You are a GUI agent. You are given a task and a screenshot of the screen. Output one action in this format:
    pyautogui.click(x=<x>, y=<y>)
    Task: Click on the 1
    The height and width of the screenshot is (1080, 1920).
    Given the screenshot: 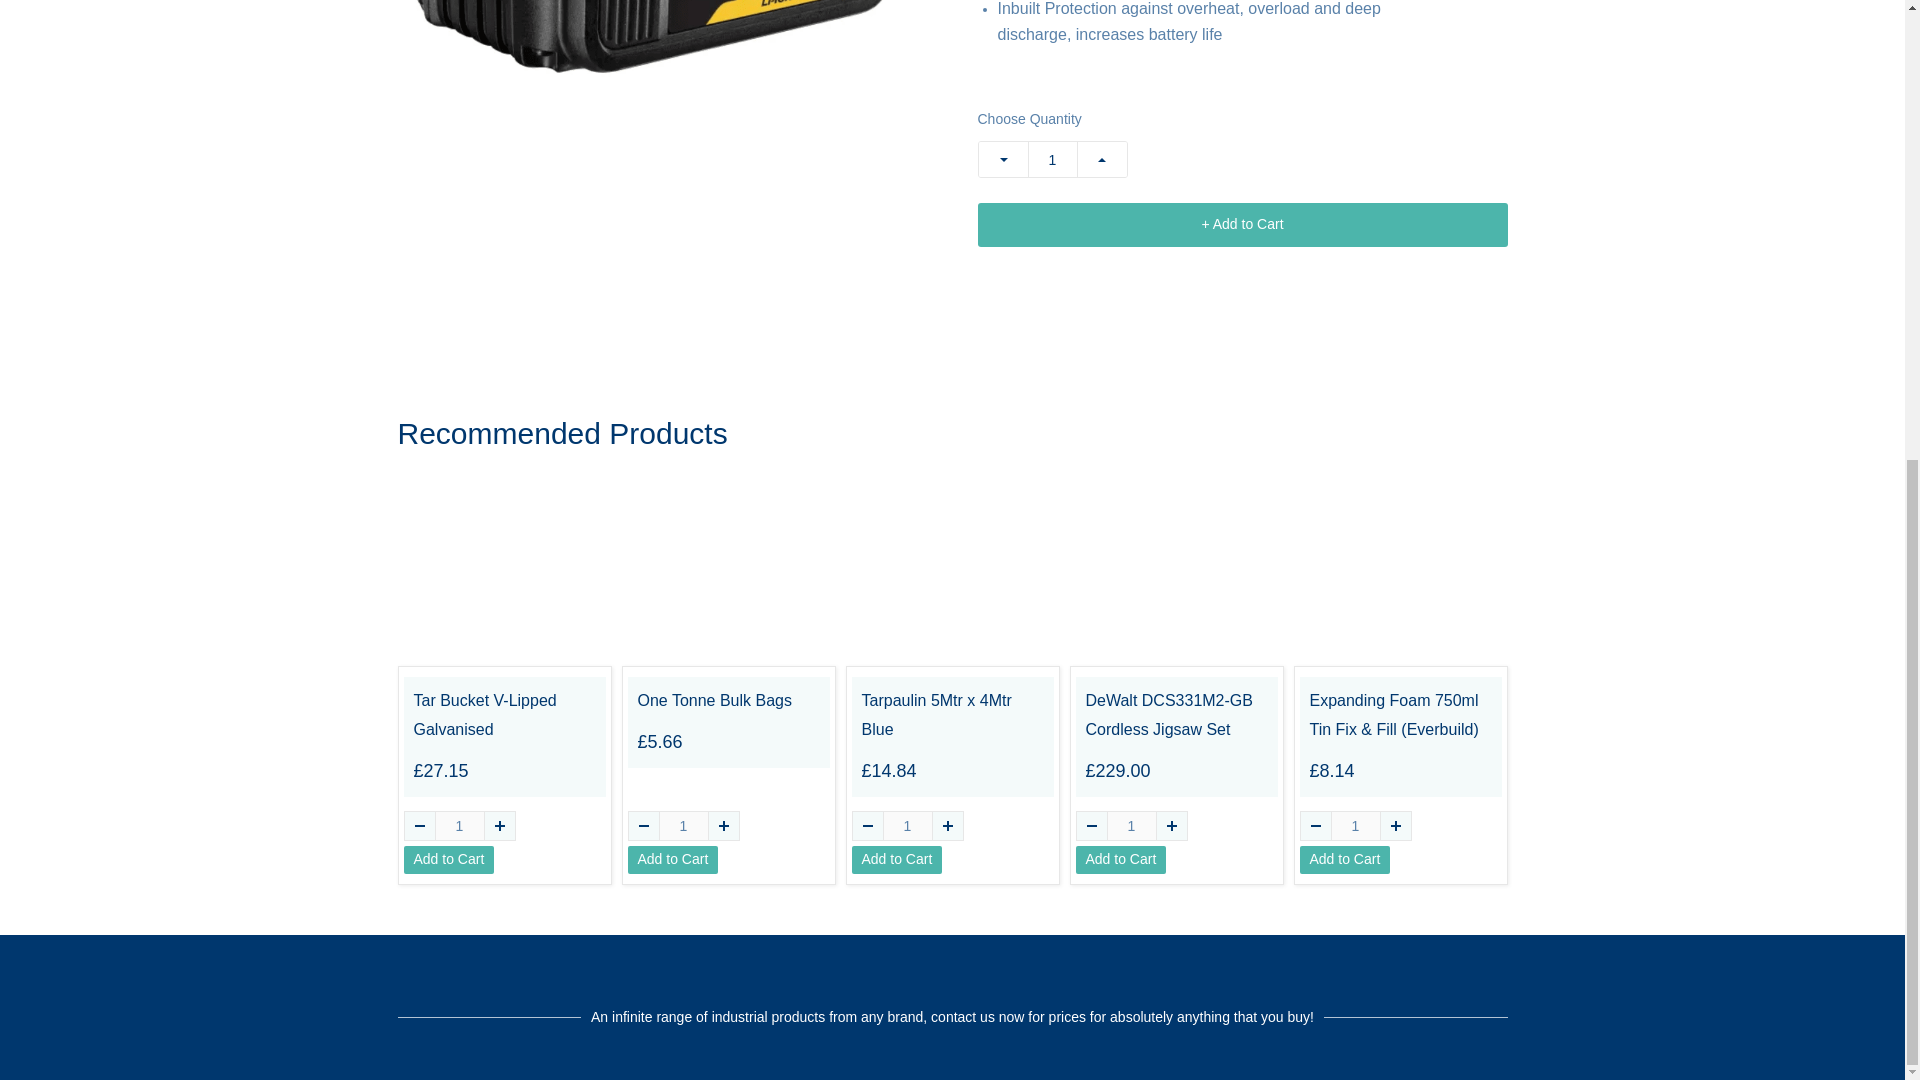 What is the action you would take?
    pyautogui.click(x=1052, y=159)
    